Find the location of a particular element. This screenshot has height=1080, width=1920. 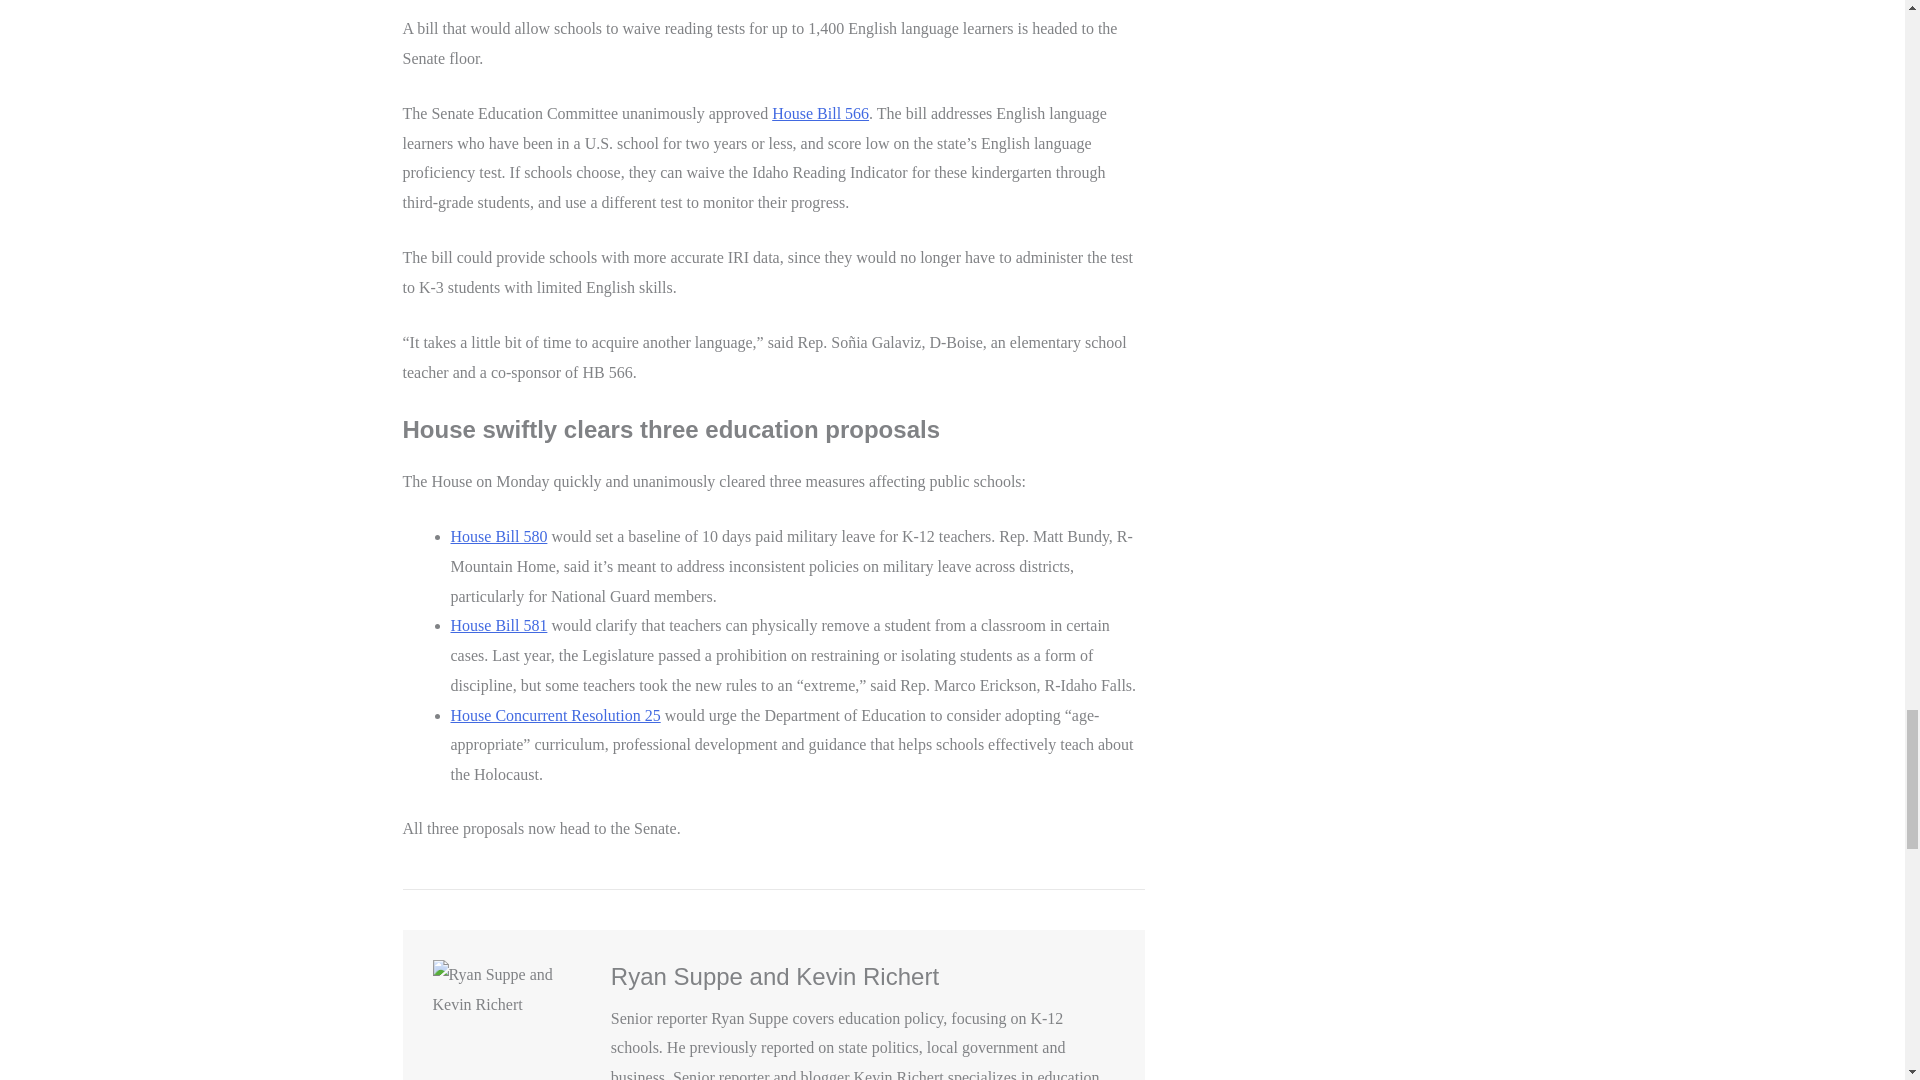

House Bill 581 is located at coordinates (498, 624).